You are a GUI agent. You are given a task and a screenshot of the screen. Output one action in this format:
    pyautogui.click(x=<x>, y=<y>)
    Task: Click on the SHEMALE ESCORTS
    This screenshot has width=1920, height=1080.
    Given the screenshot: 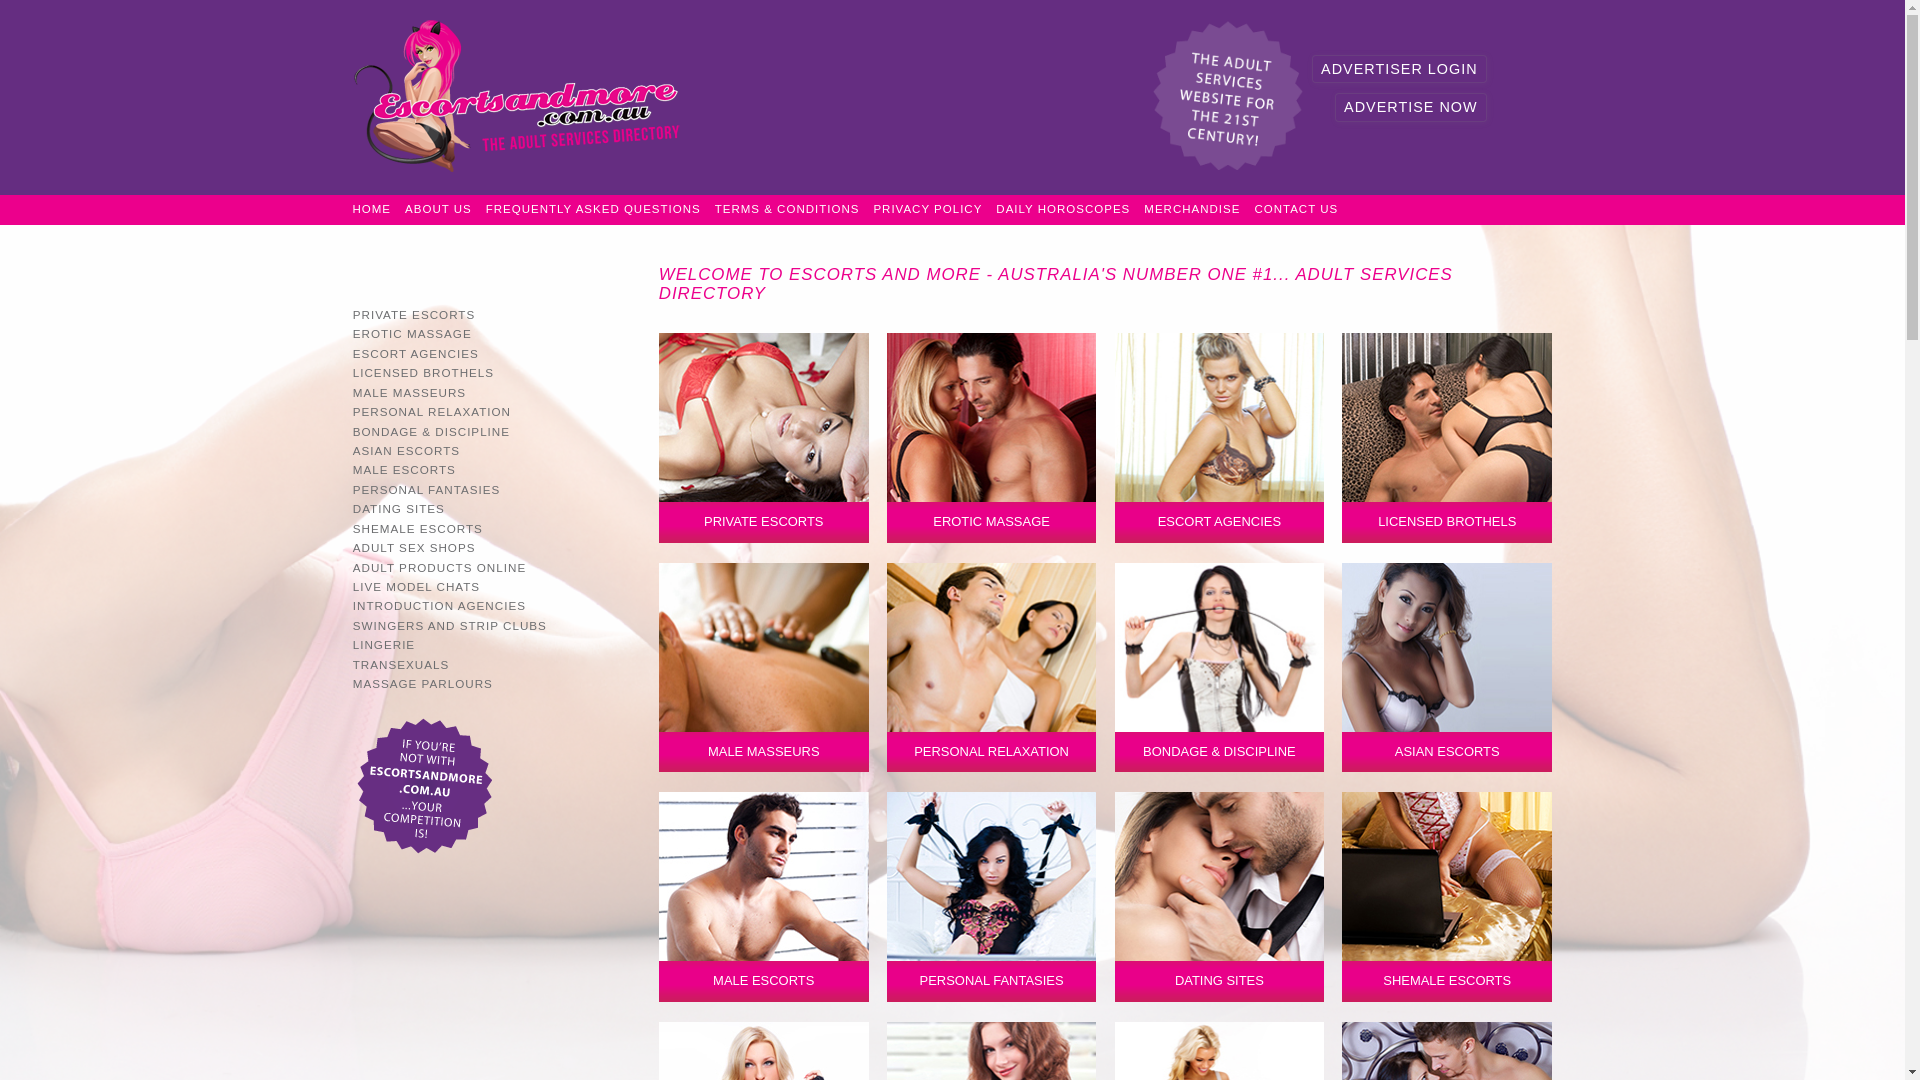 What is the action you would take?
    pyautogui.click(x=494, y=528)
    